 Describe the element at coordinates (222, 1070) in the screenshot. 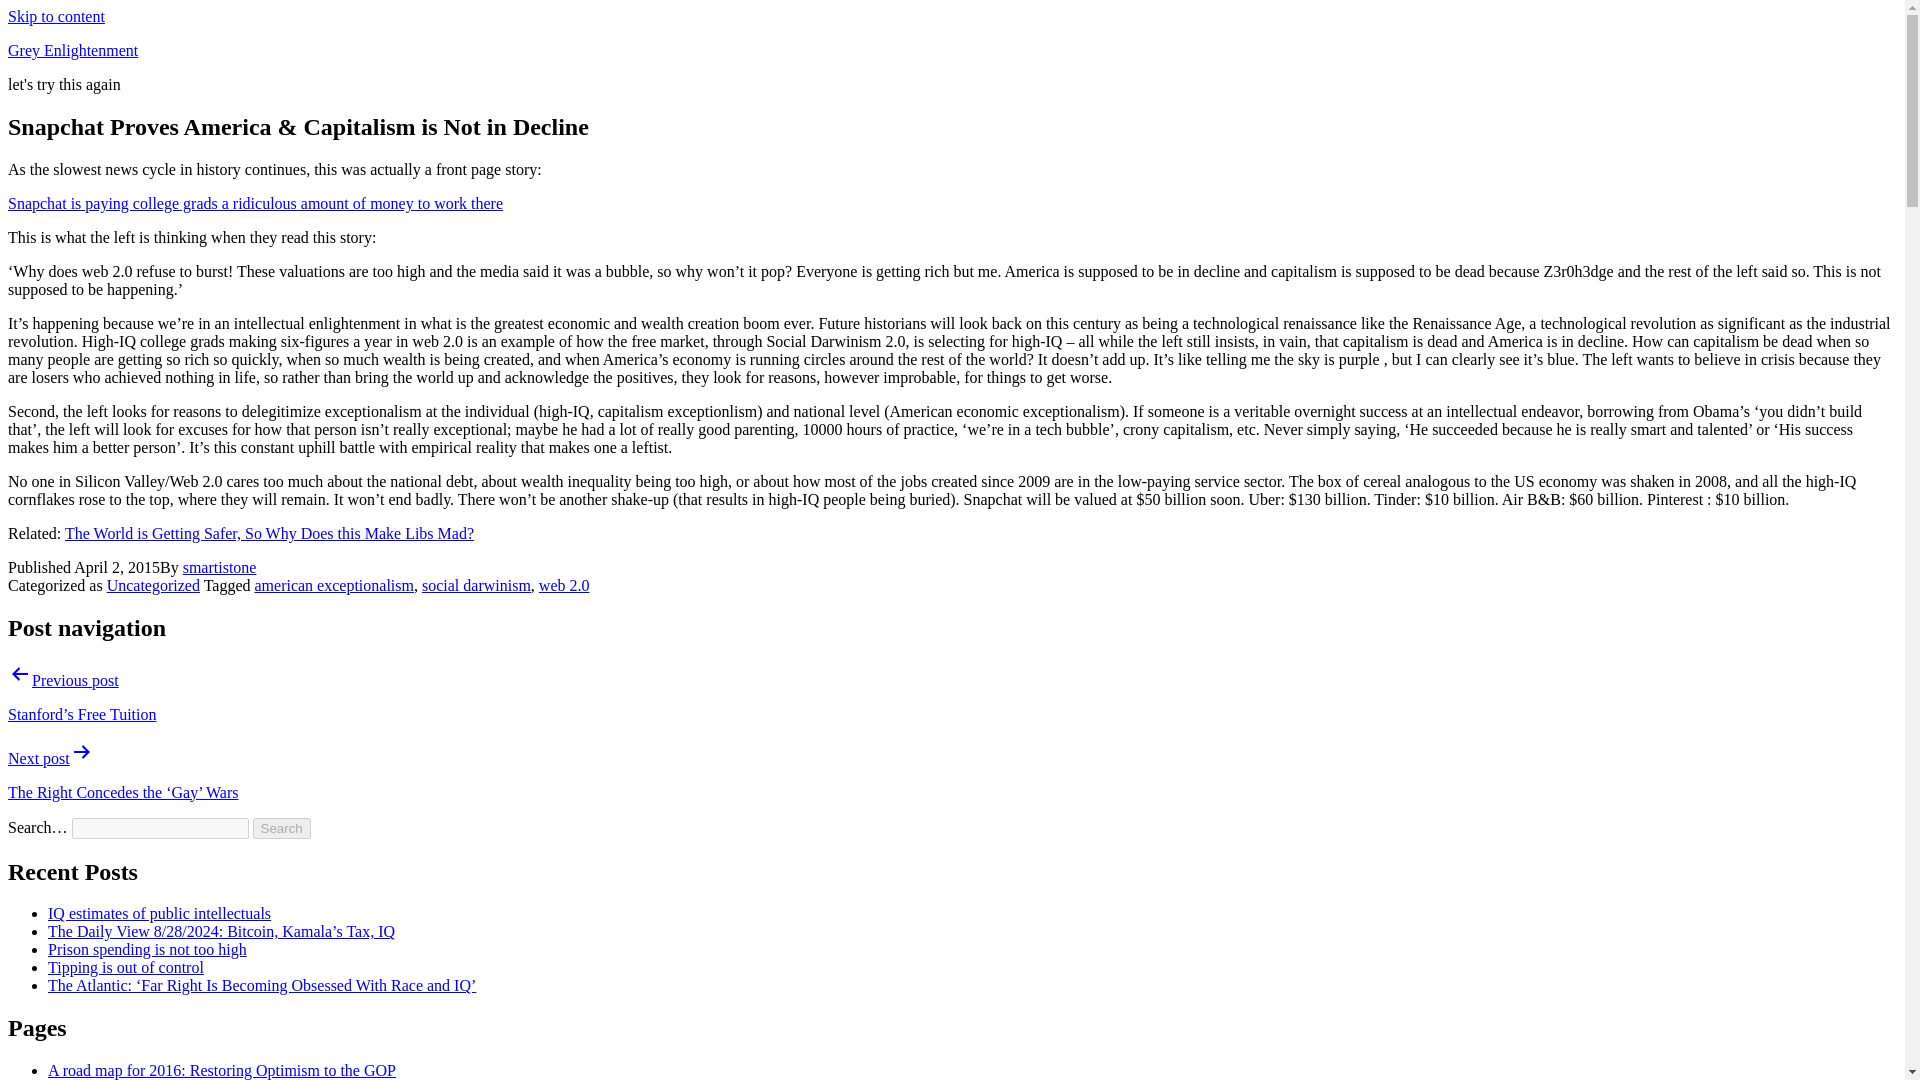

I see `A road map for 2016: Restoring Optimism to the GOP` at that location.